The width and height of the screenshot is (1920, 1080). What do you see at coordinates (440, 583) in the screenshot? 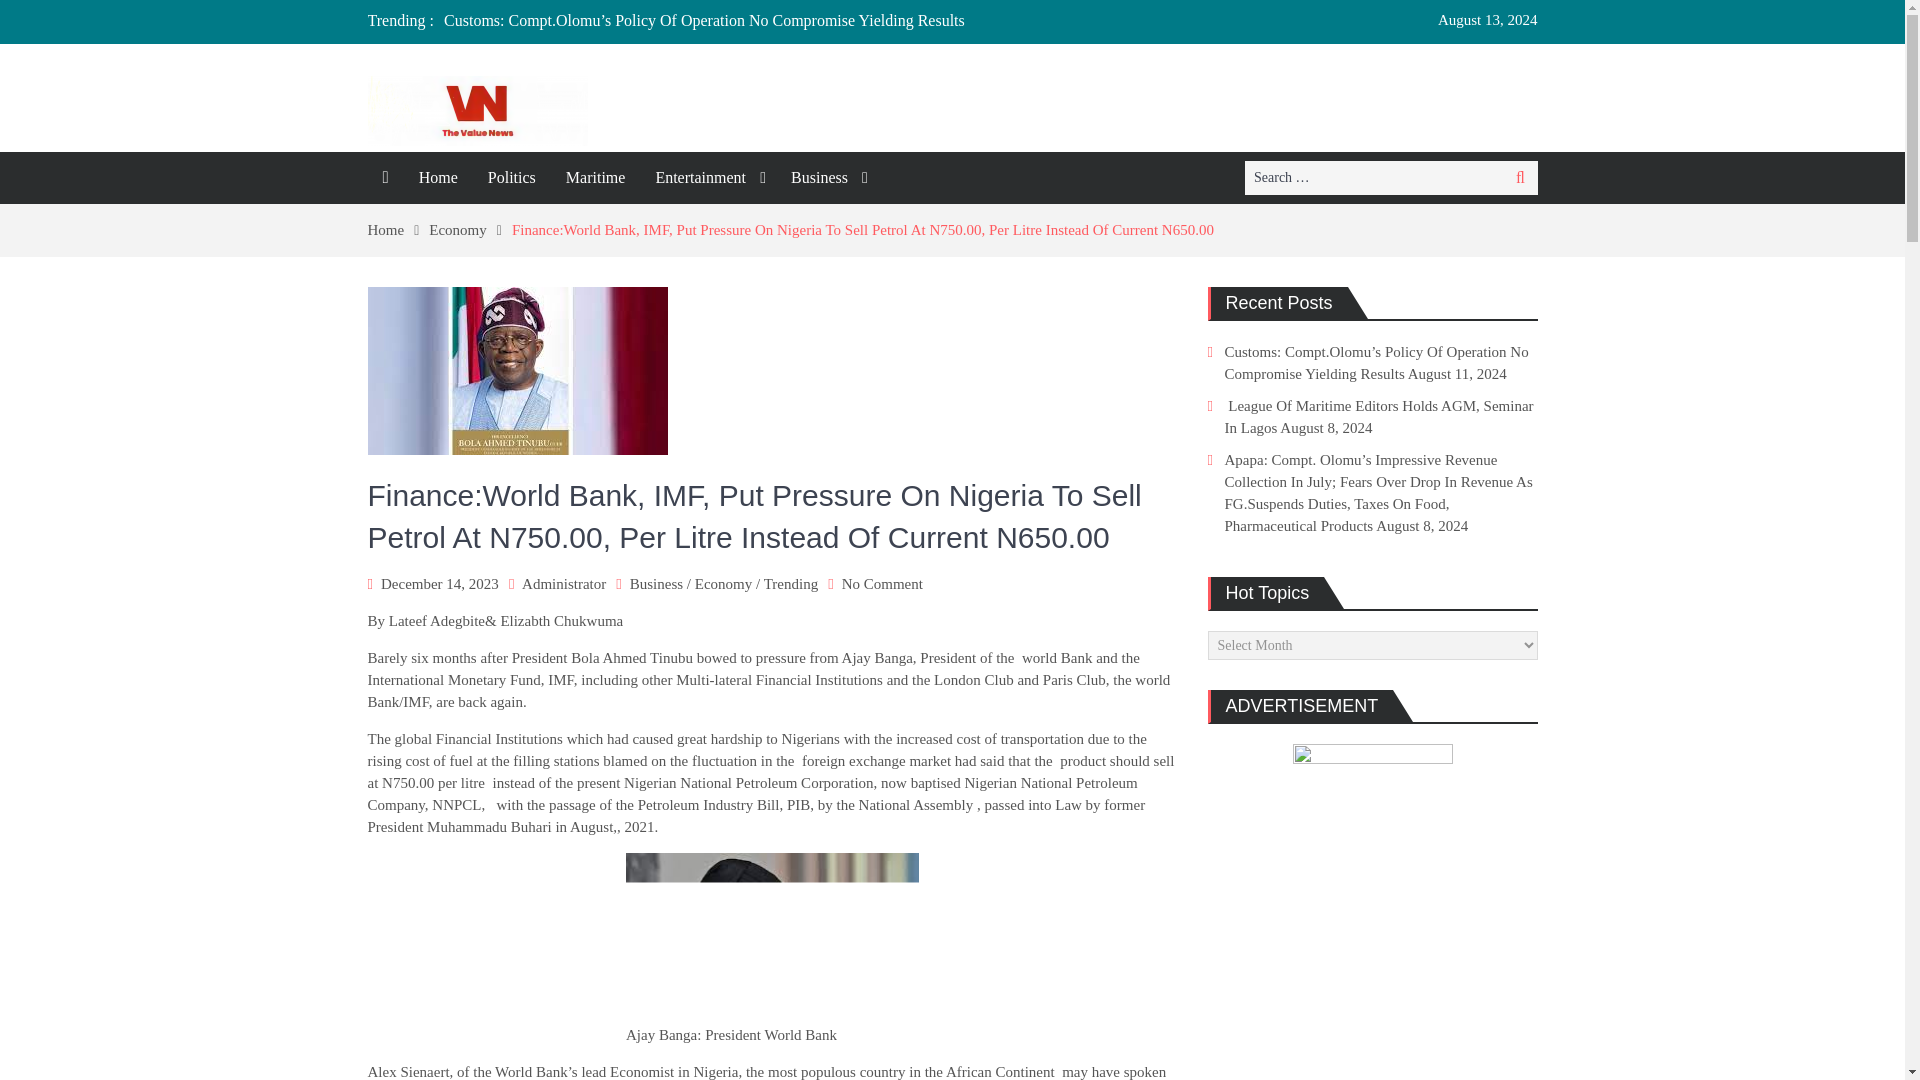
I see `December 14, 2023` at bounding box center [440, 583].